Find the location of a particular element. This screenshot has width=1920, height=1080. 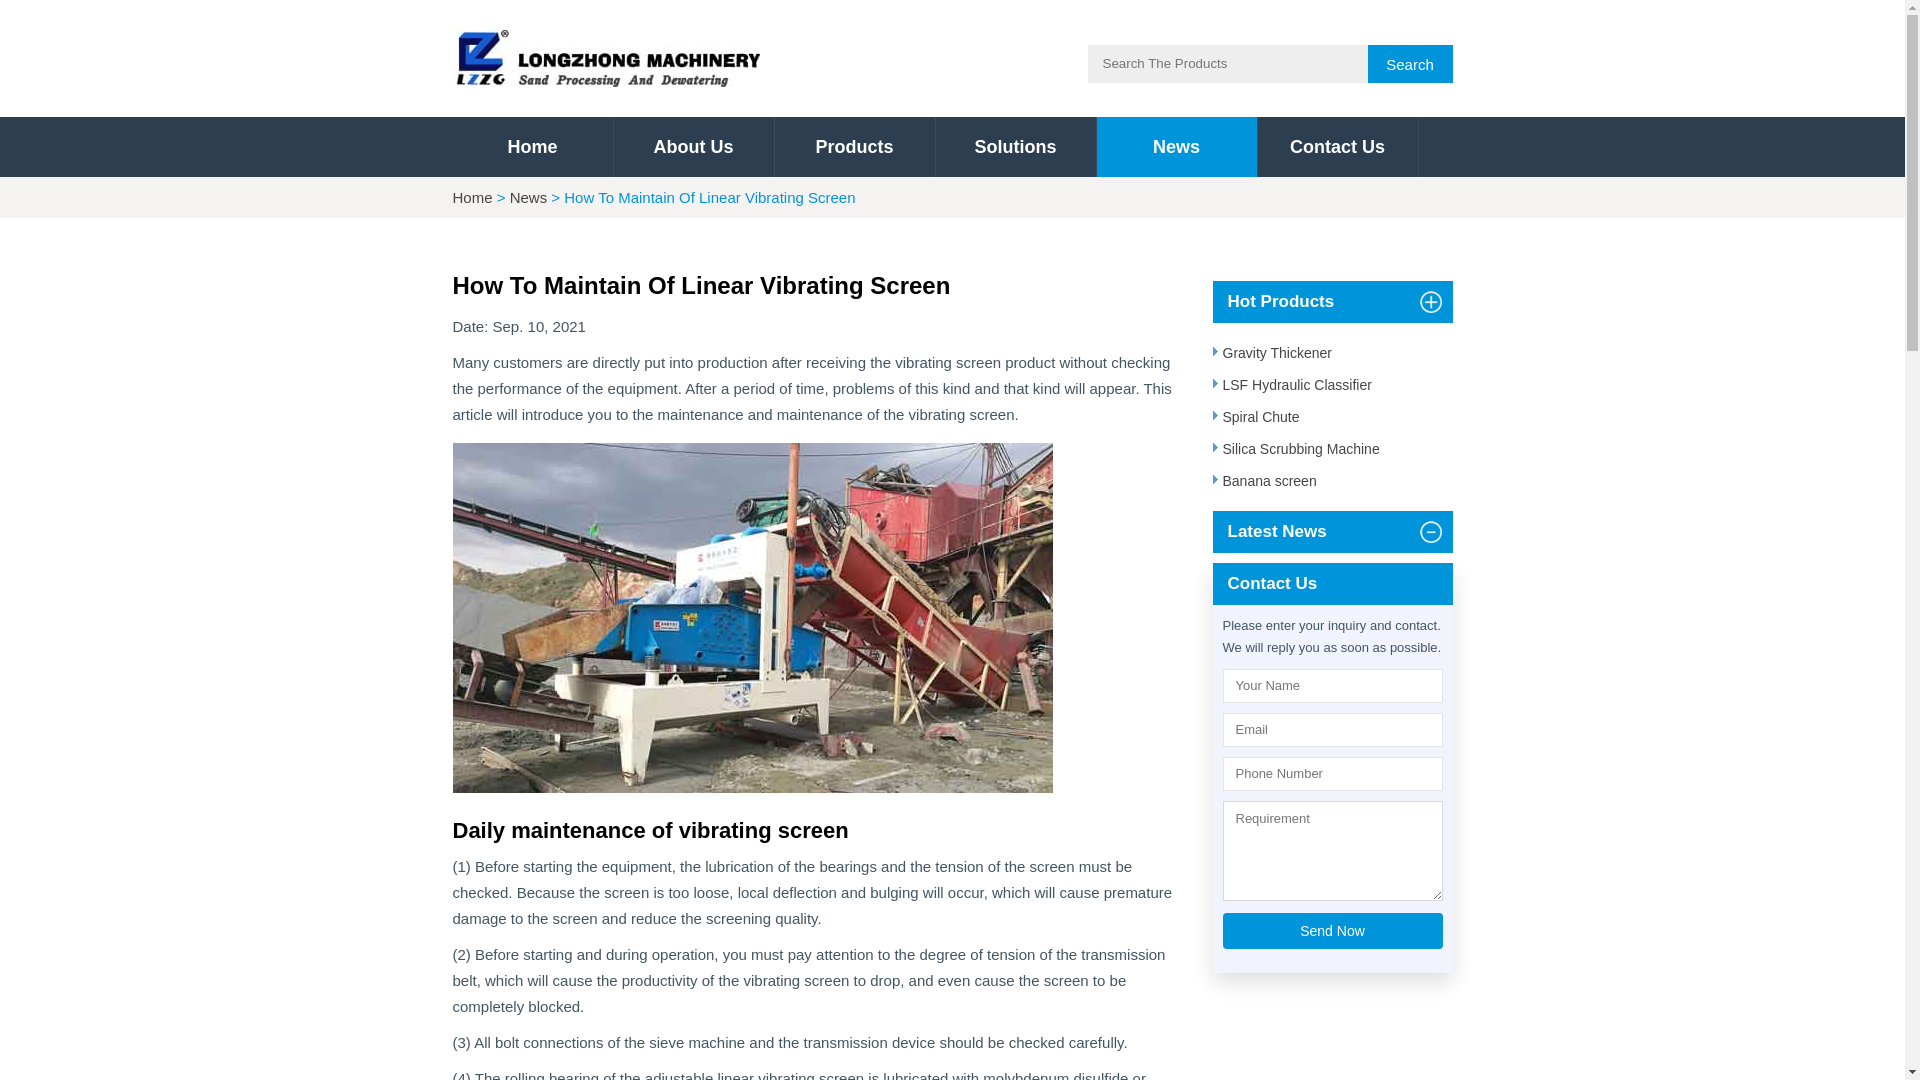

Home is located at coordinates (471, 198).